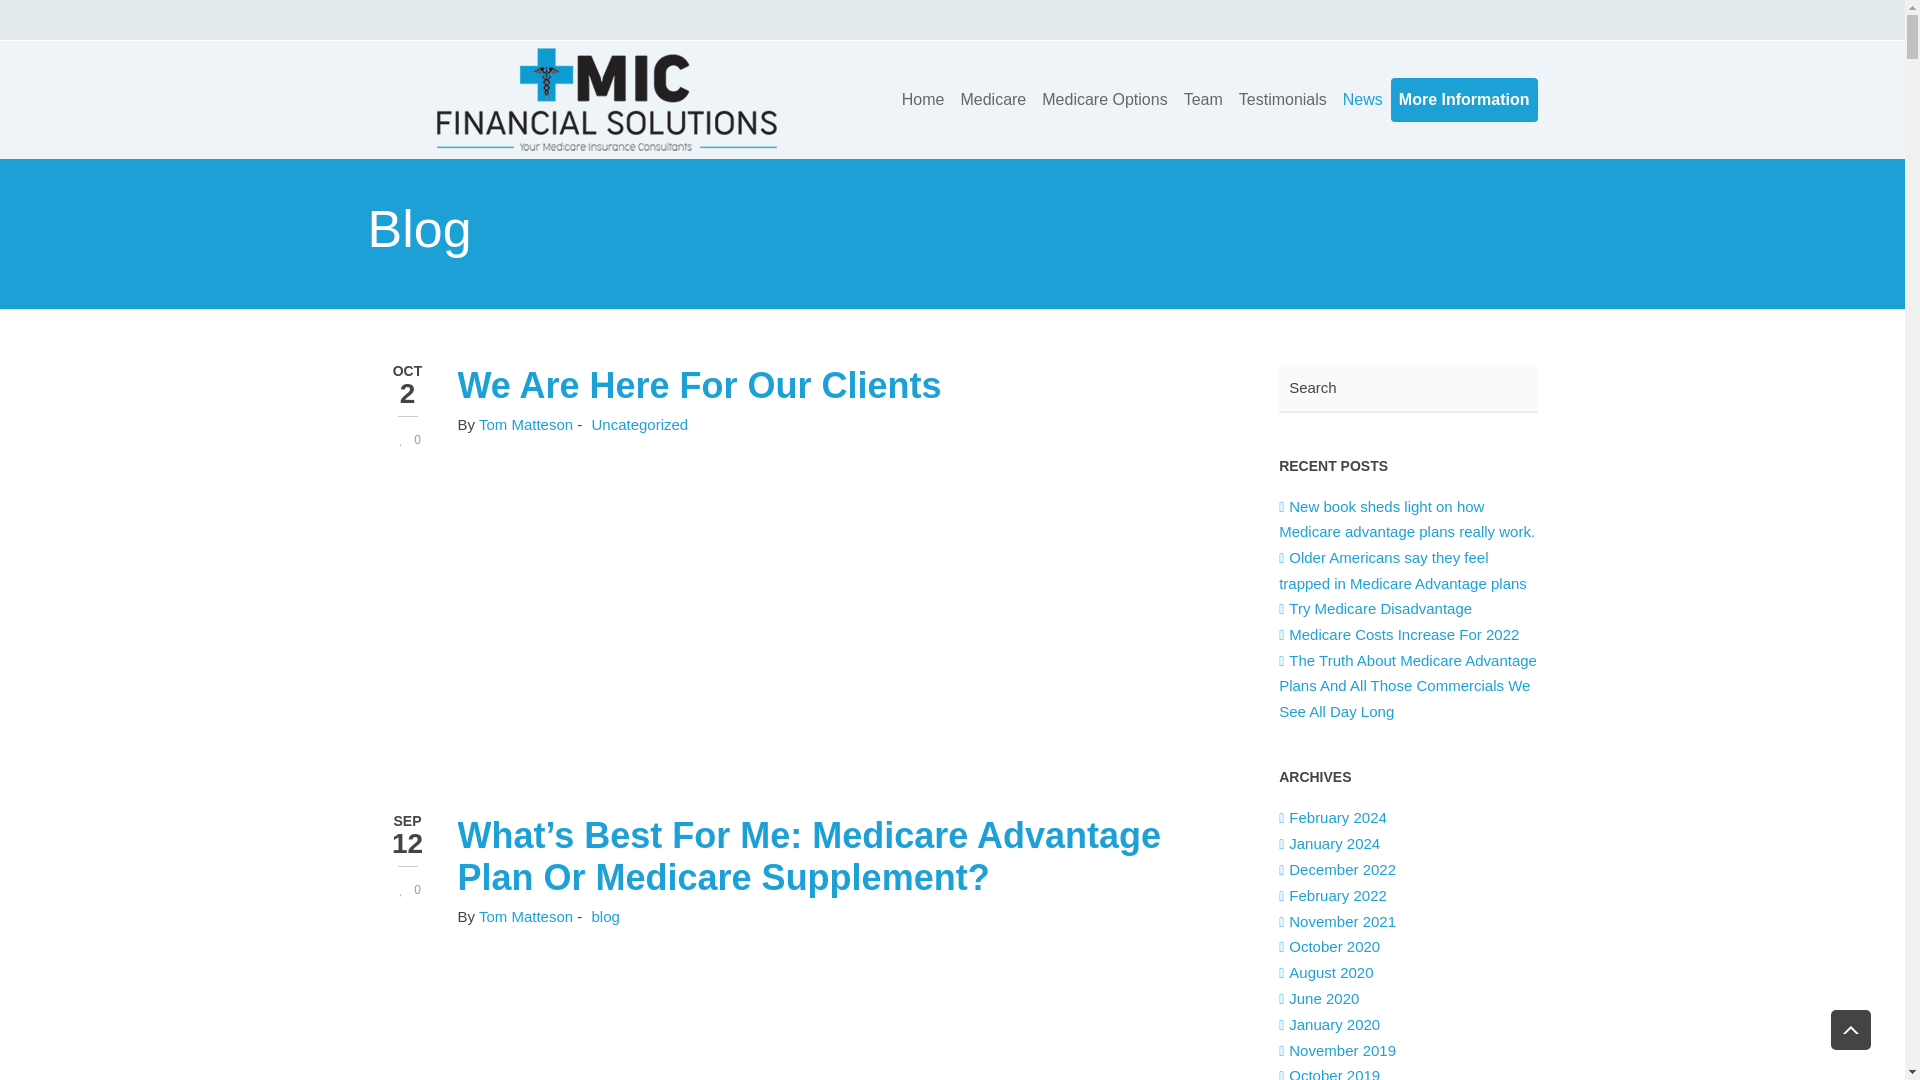 This screenshot has height=1080, width=1920. Describe the element at coordinates (1464, 98) in the screenshot. I see `More Information` at that location.